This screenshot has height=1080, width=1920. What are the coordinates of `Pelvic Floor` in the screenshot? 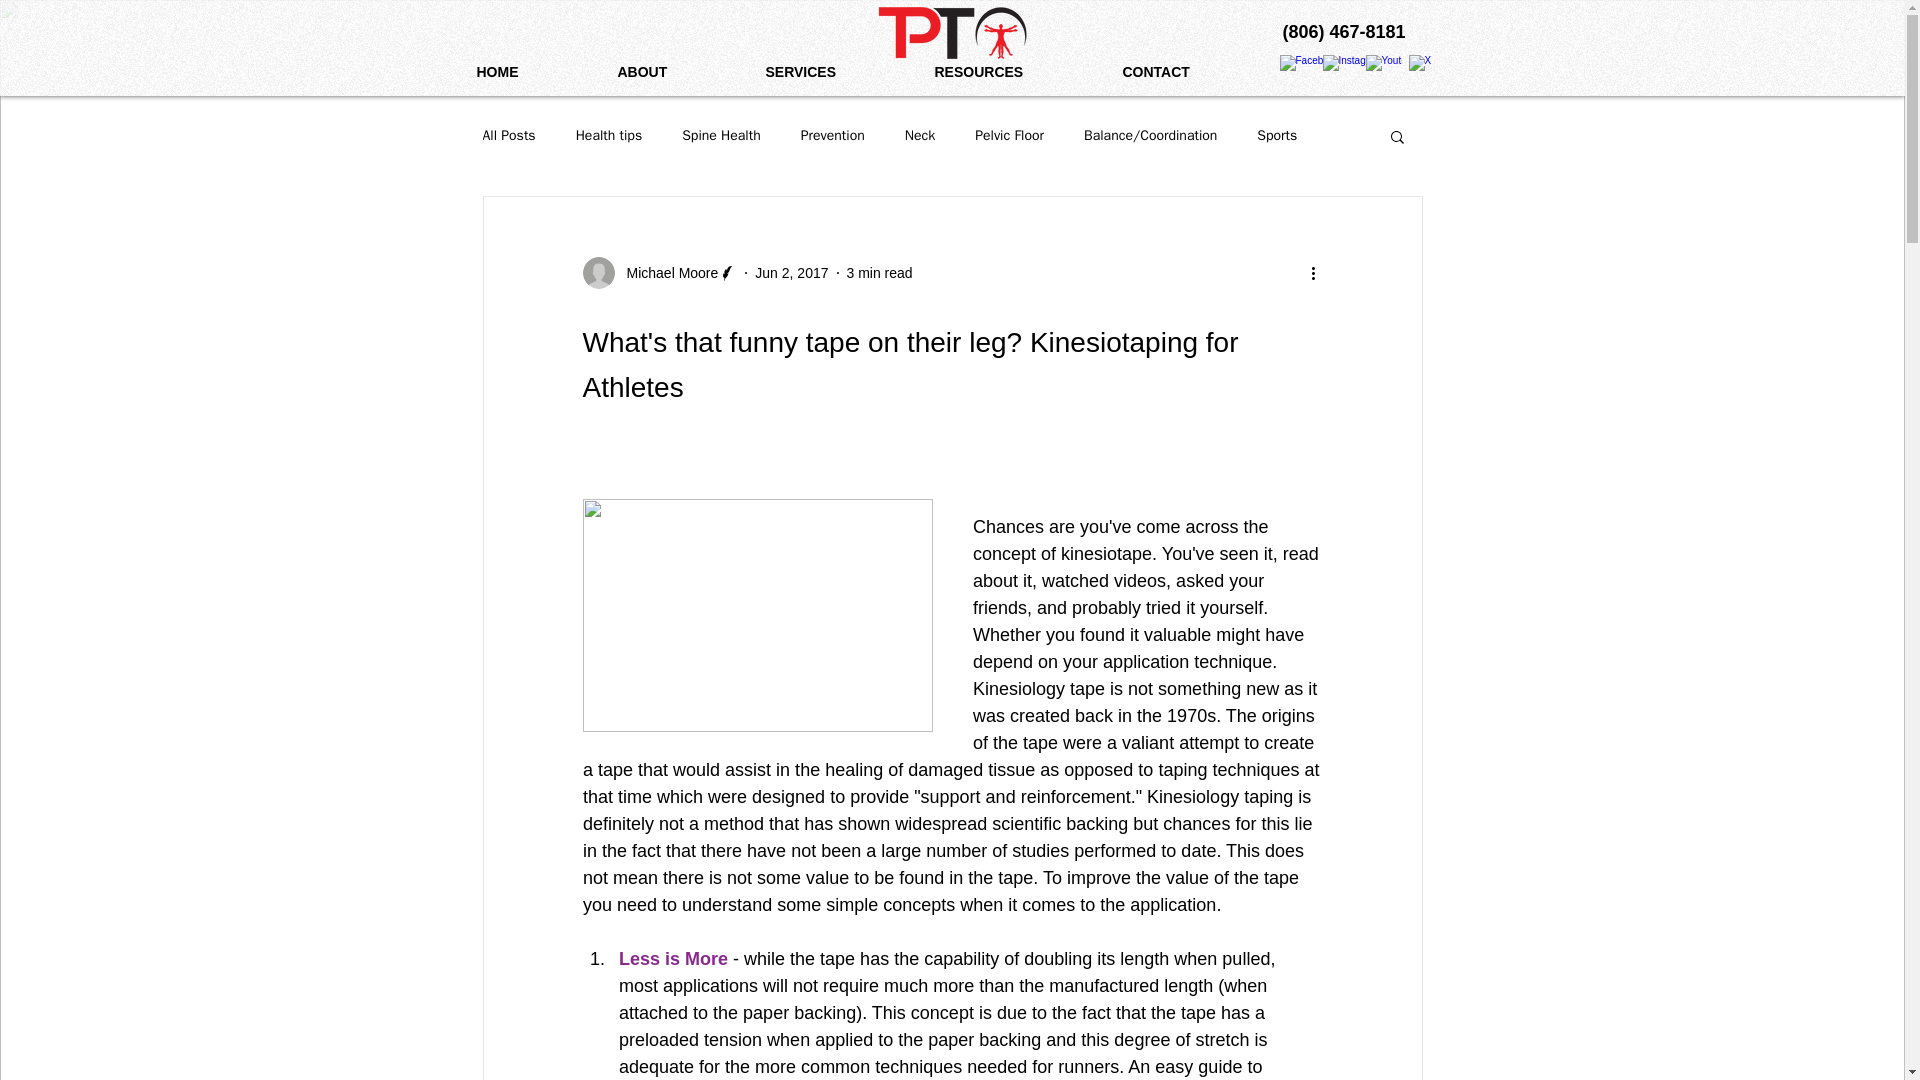 It's located at (1010, 136).